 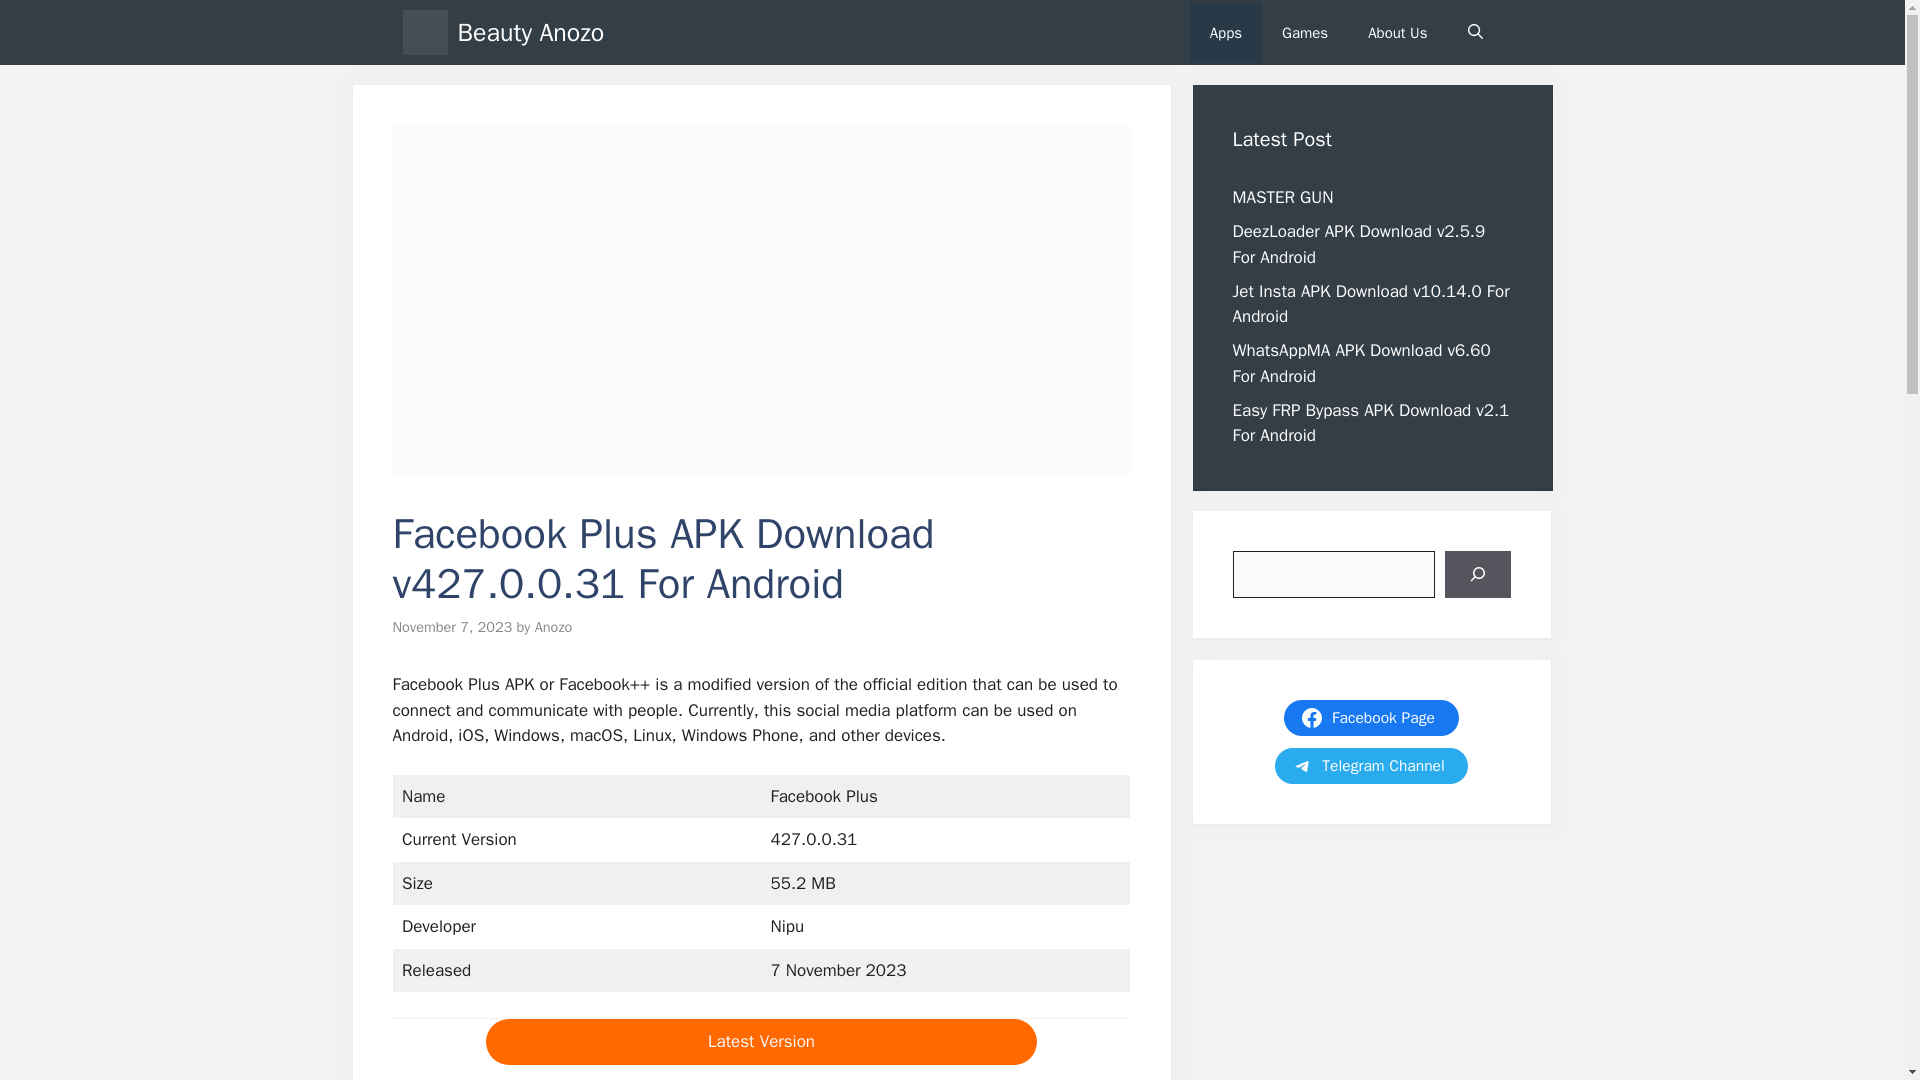 I want to click on WhatsAppMA APK Download v6.60 For Android, so click(x=1360, y=363).